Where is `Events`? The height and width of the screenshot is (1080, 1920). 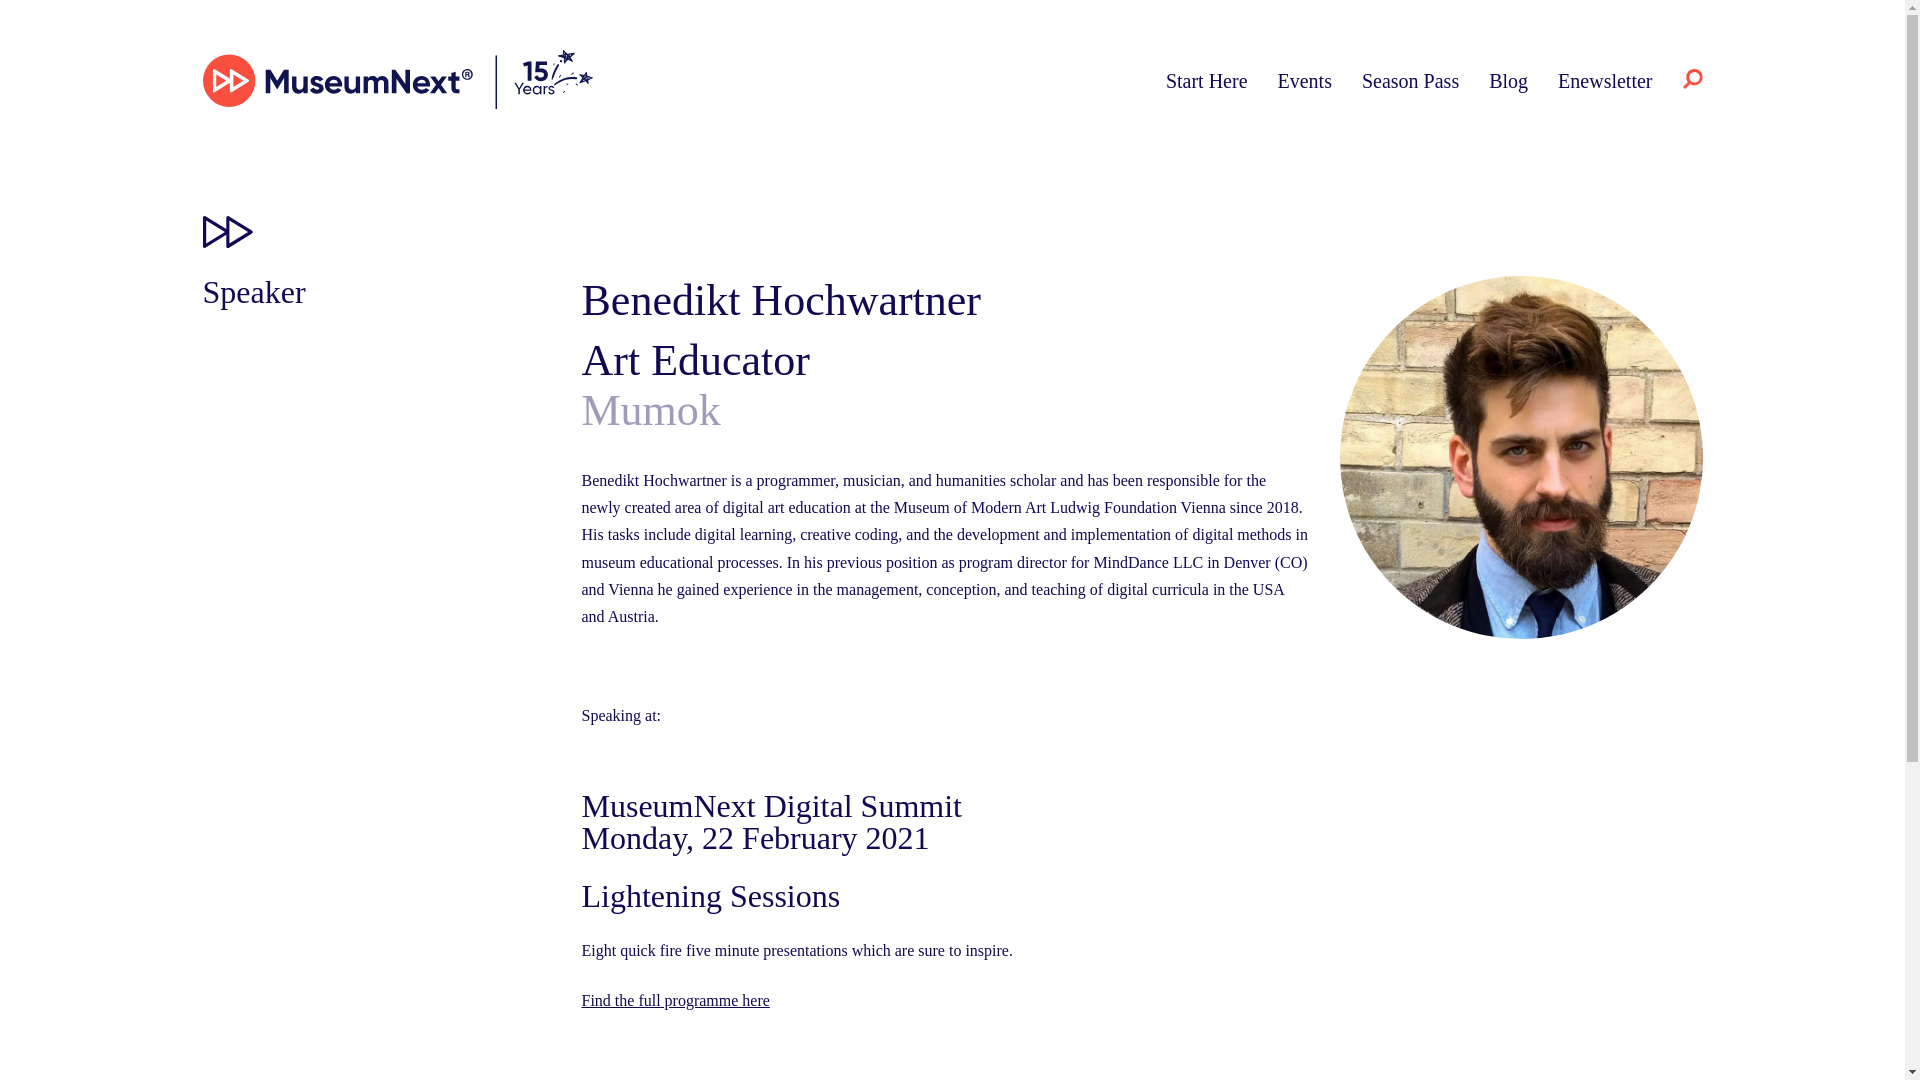 Events is located at coordinates (1305, 80).